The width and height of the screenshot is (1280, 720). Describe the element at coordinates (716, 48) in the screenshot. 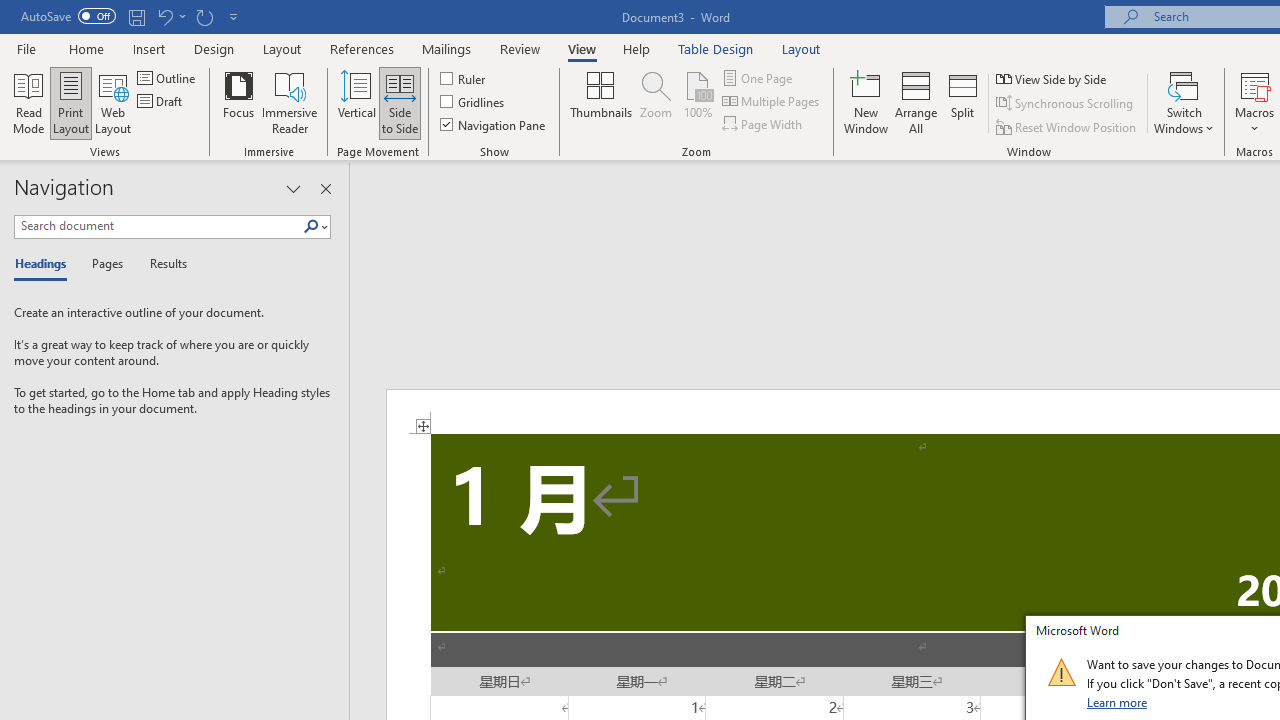

I see `Table Design` at that location.